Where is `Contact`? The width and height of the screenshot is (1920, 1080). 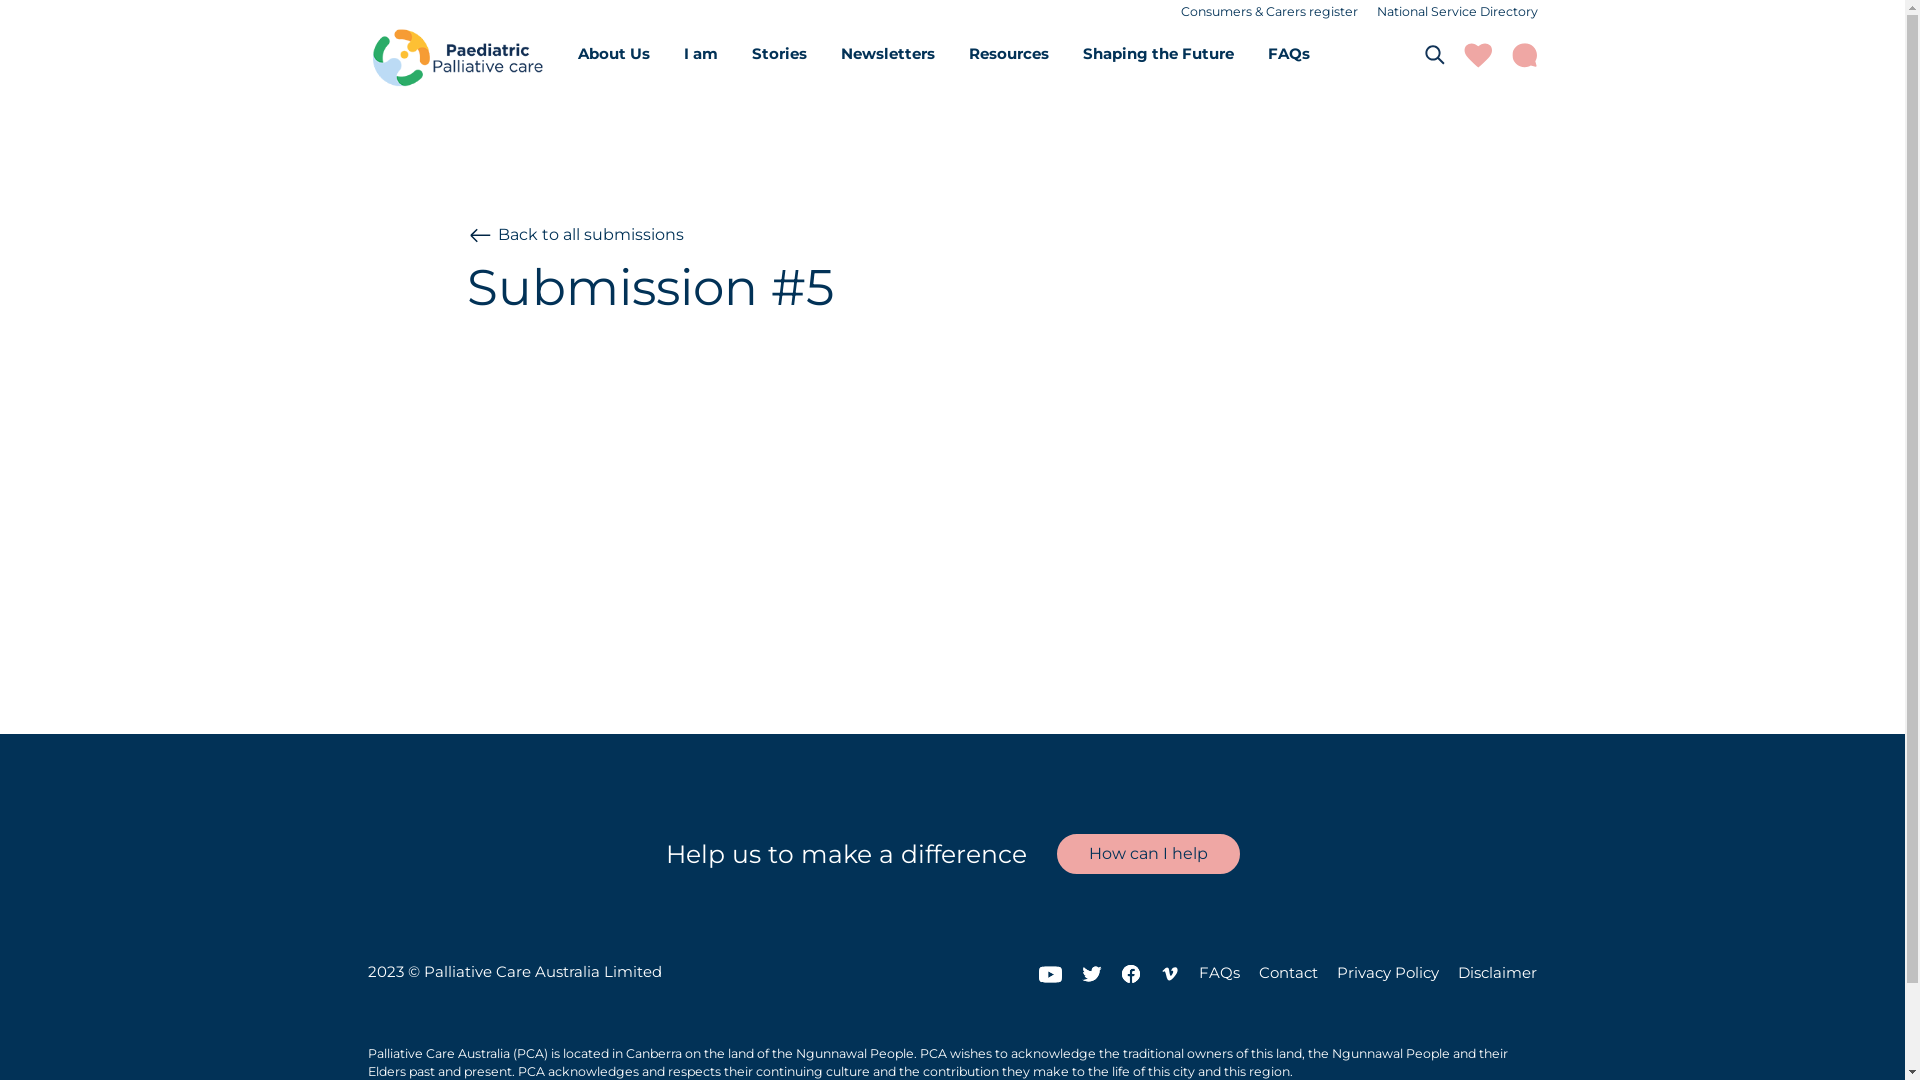
Contact is located at coordinates (1288, 972).